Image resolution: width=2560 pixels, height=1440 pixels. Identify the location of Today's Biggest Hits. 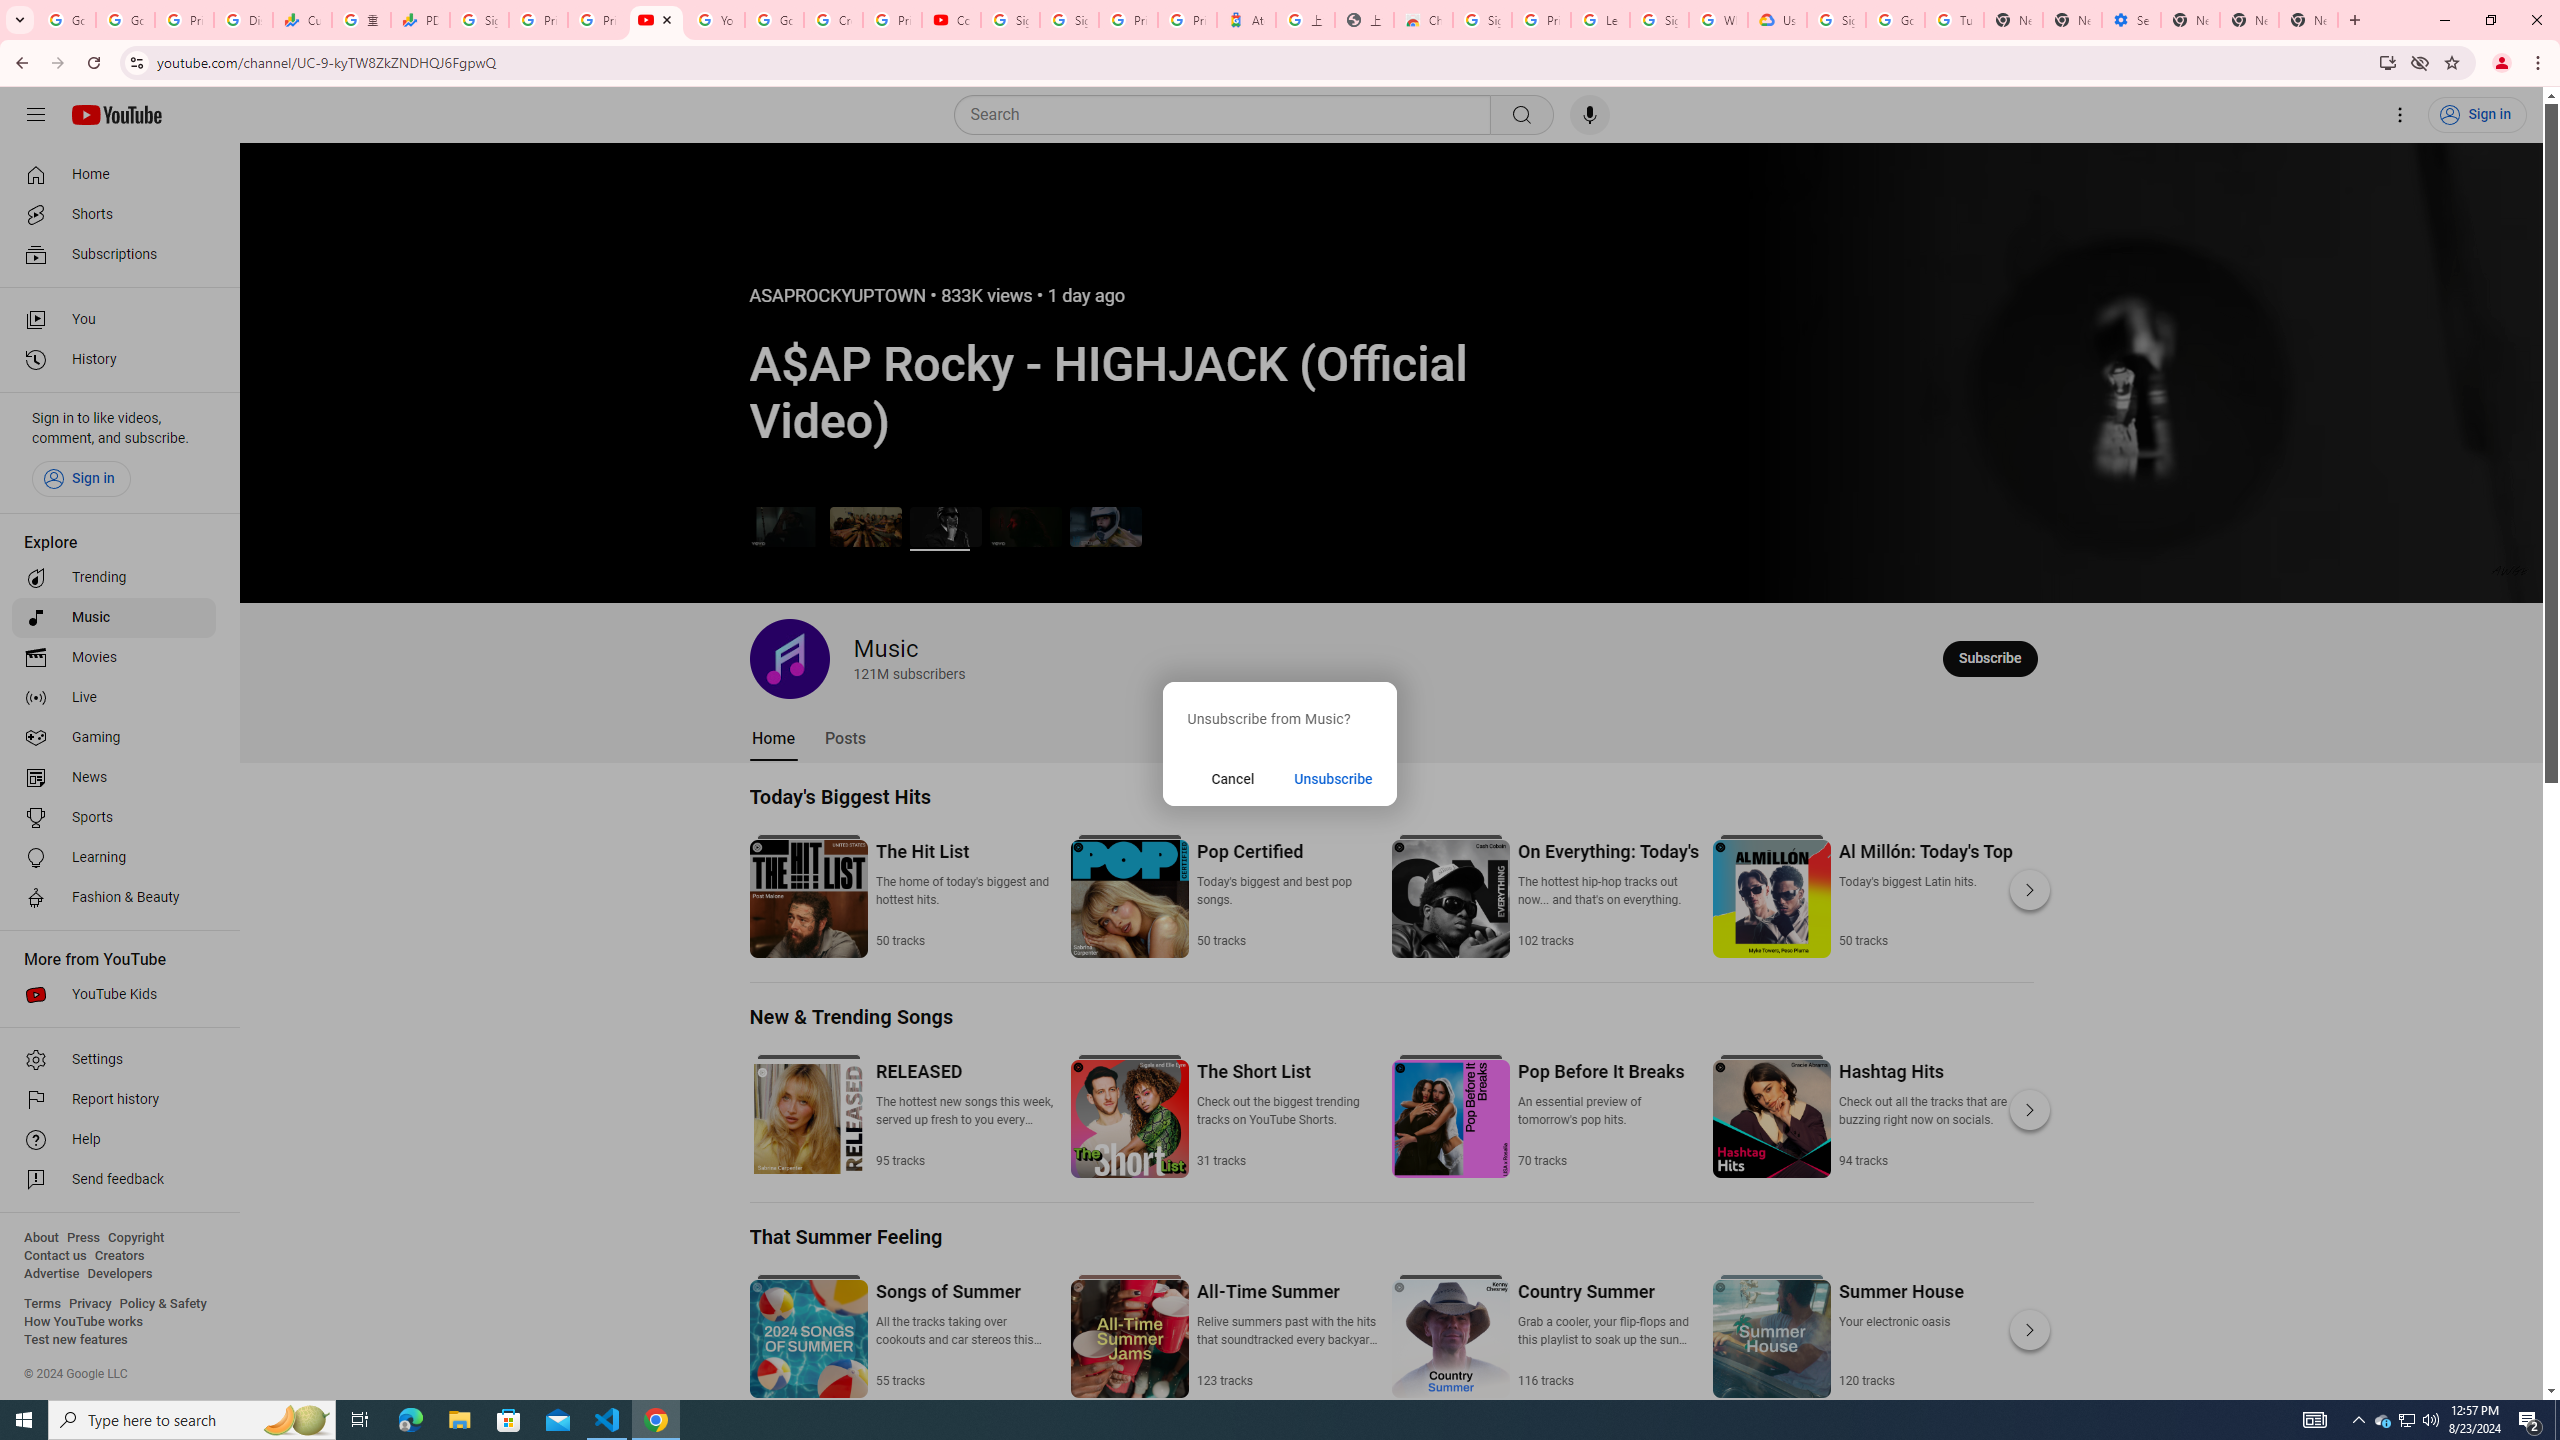
(840, 796).